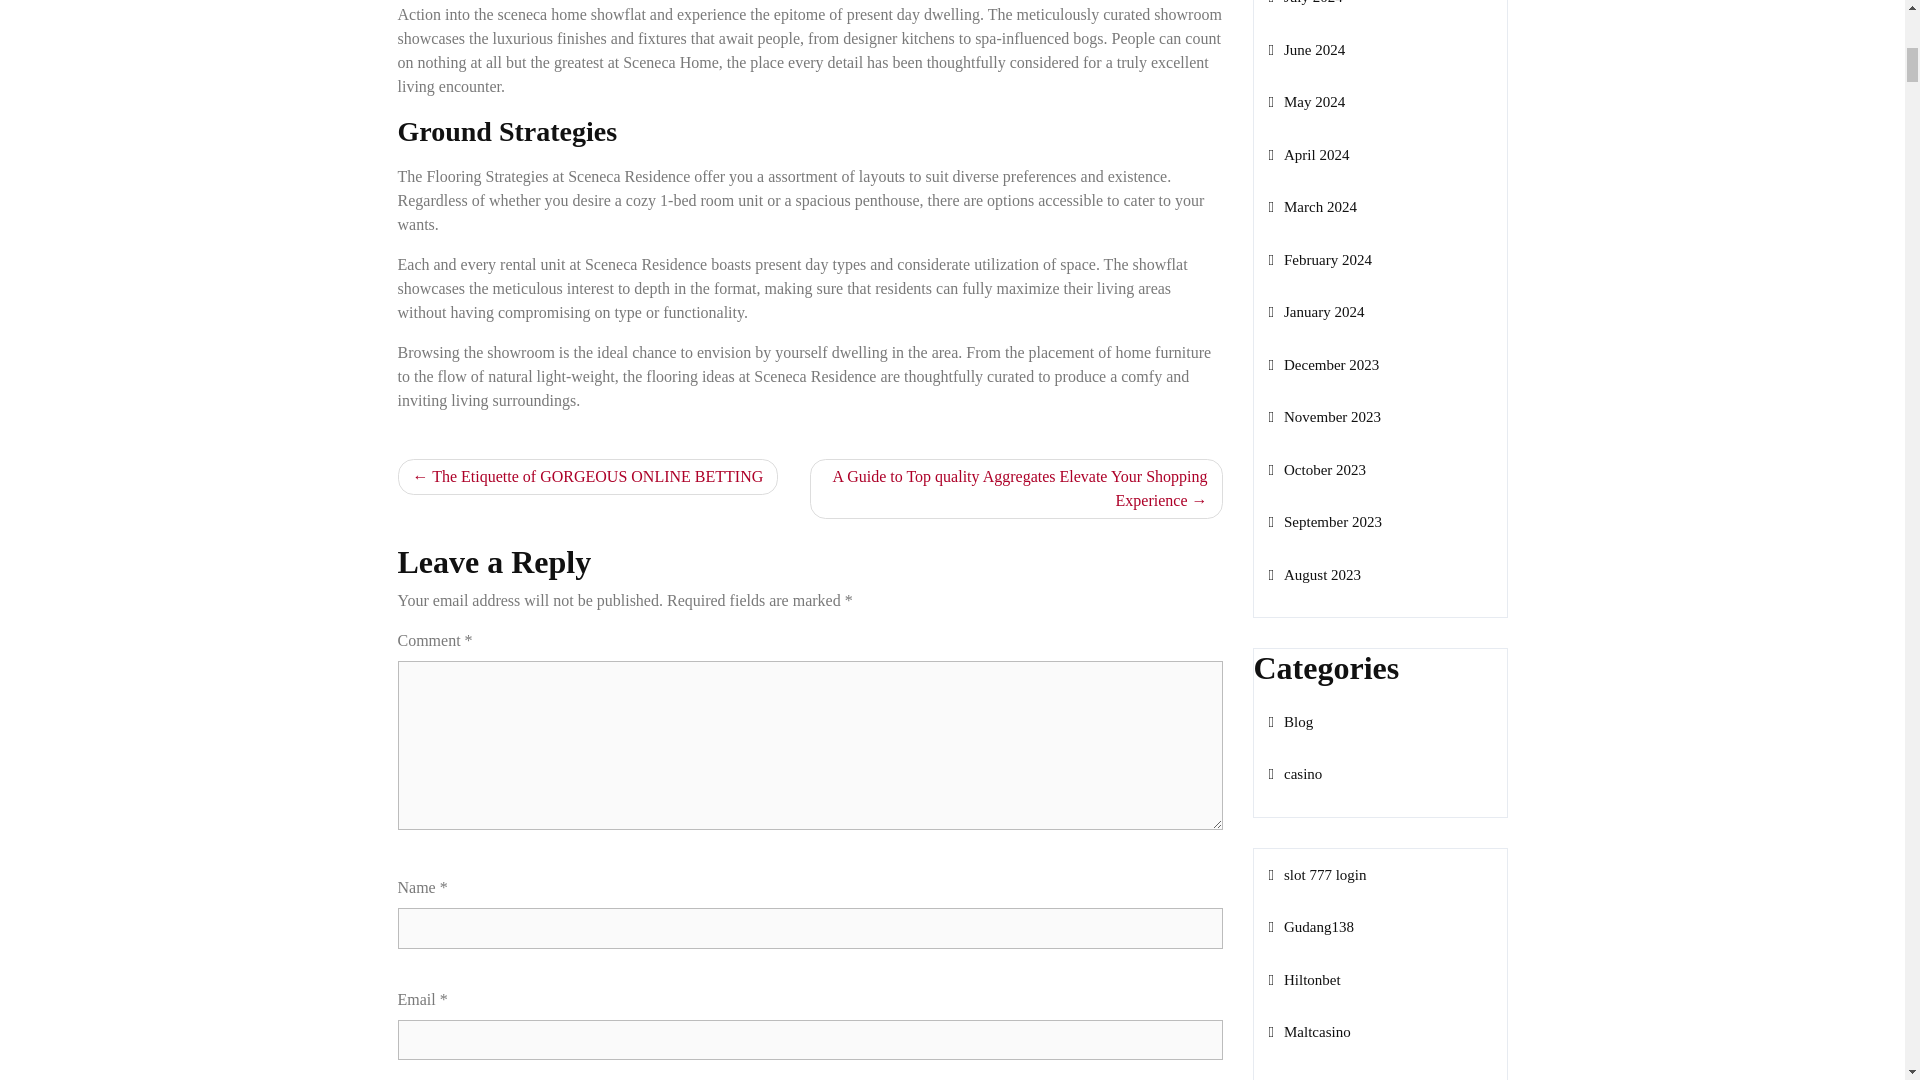  Describe the element at coordinates (1316, 470) in the screenshot. I see `October 2023` at that location.